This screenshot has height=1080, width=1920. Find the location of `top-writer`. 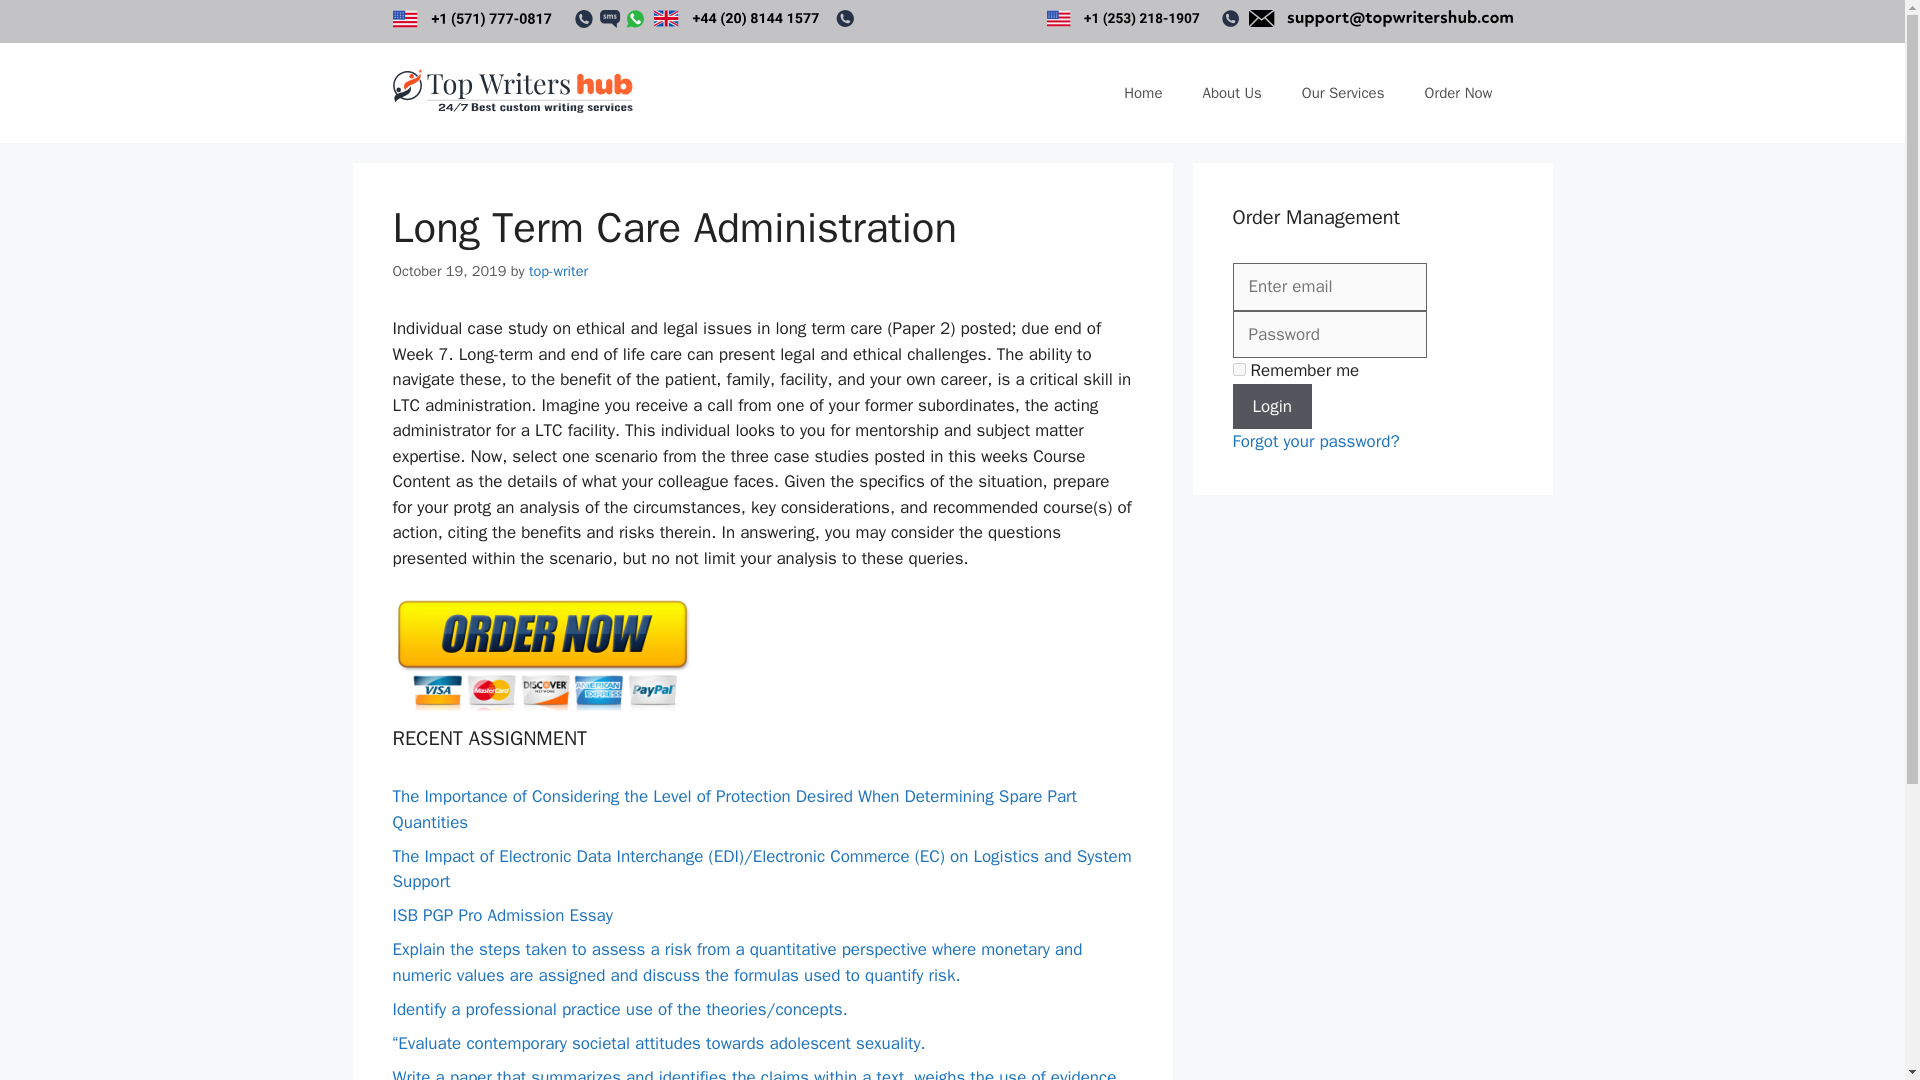

top-writer is located at coordinates (558, 270).